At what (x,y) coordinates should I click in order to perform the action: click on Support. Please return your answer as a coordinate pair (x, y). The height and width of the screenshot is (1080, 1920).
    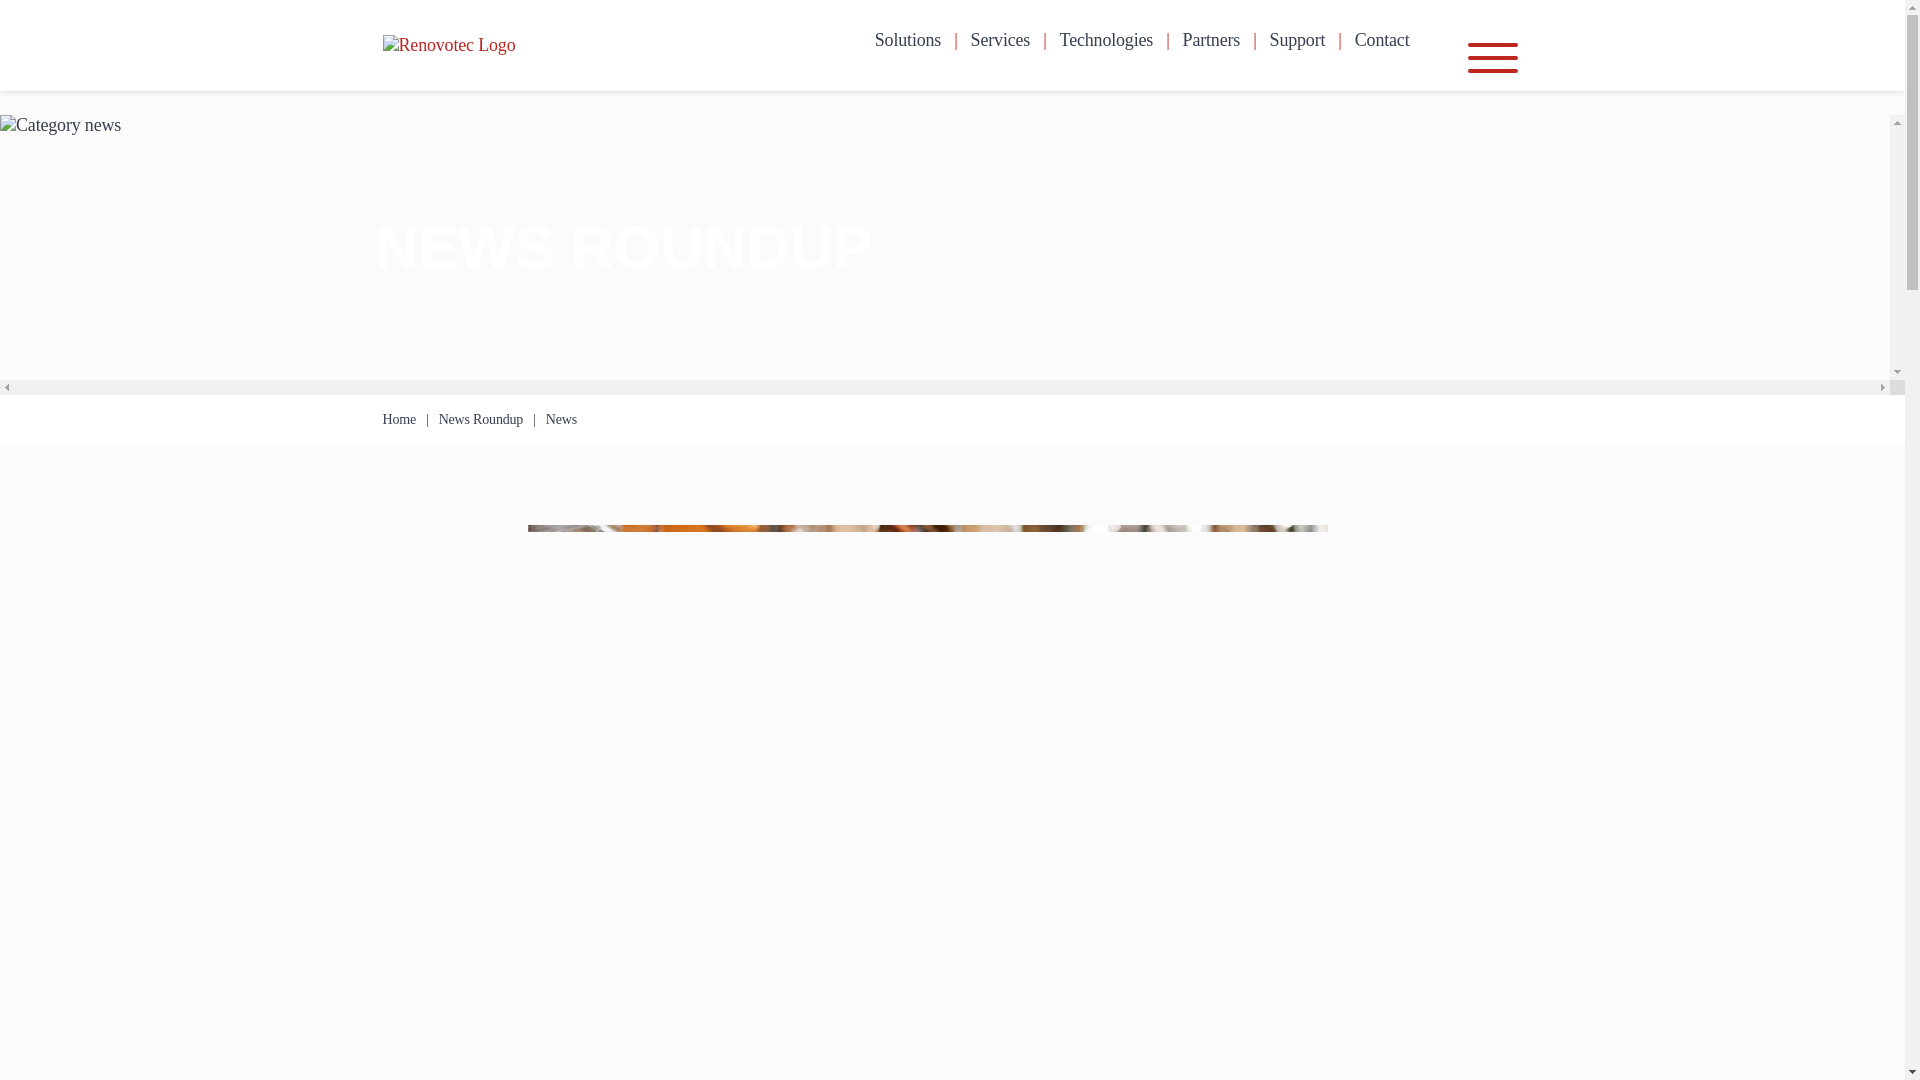
    Looking at the image, I should click on (1298, 40).